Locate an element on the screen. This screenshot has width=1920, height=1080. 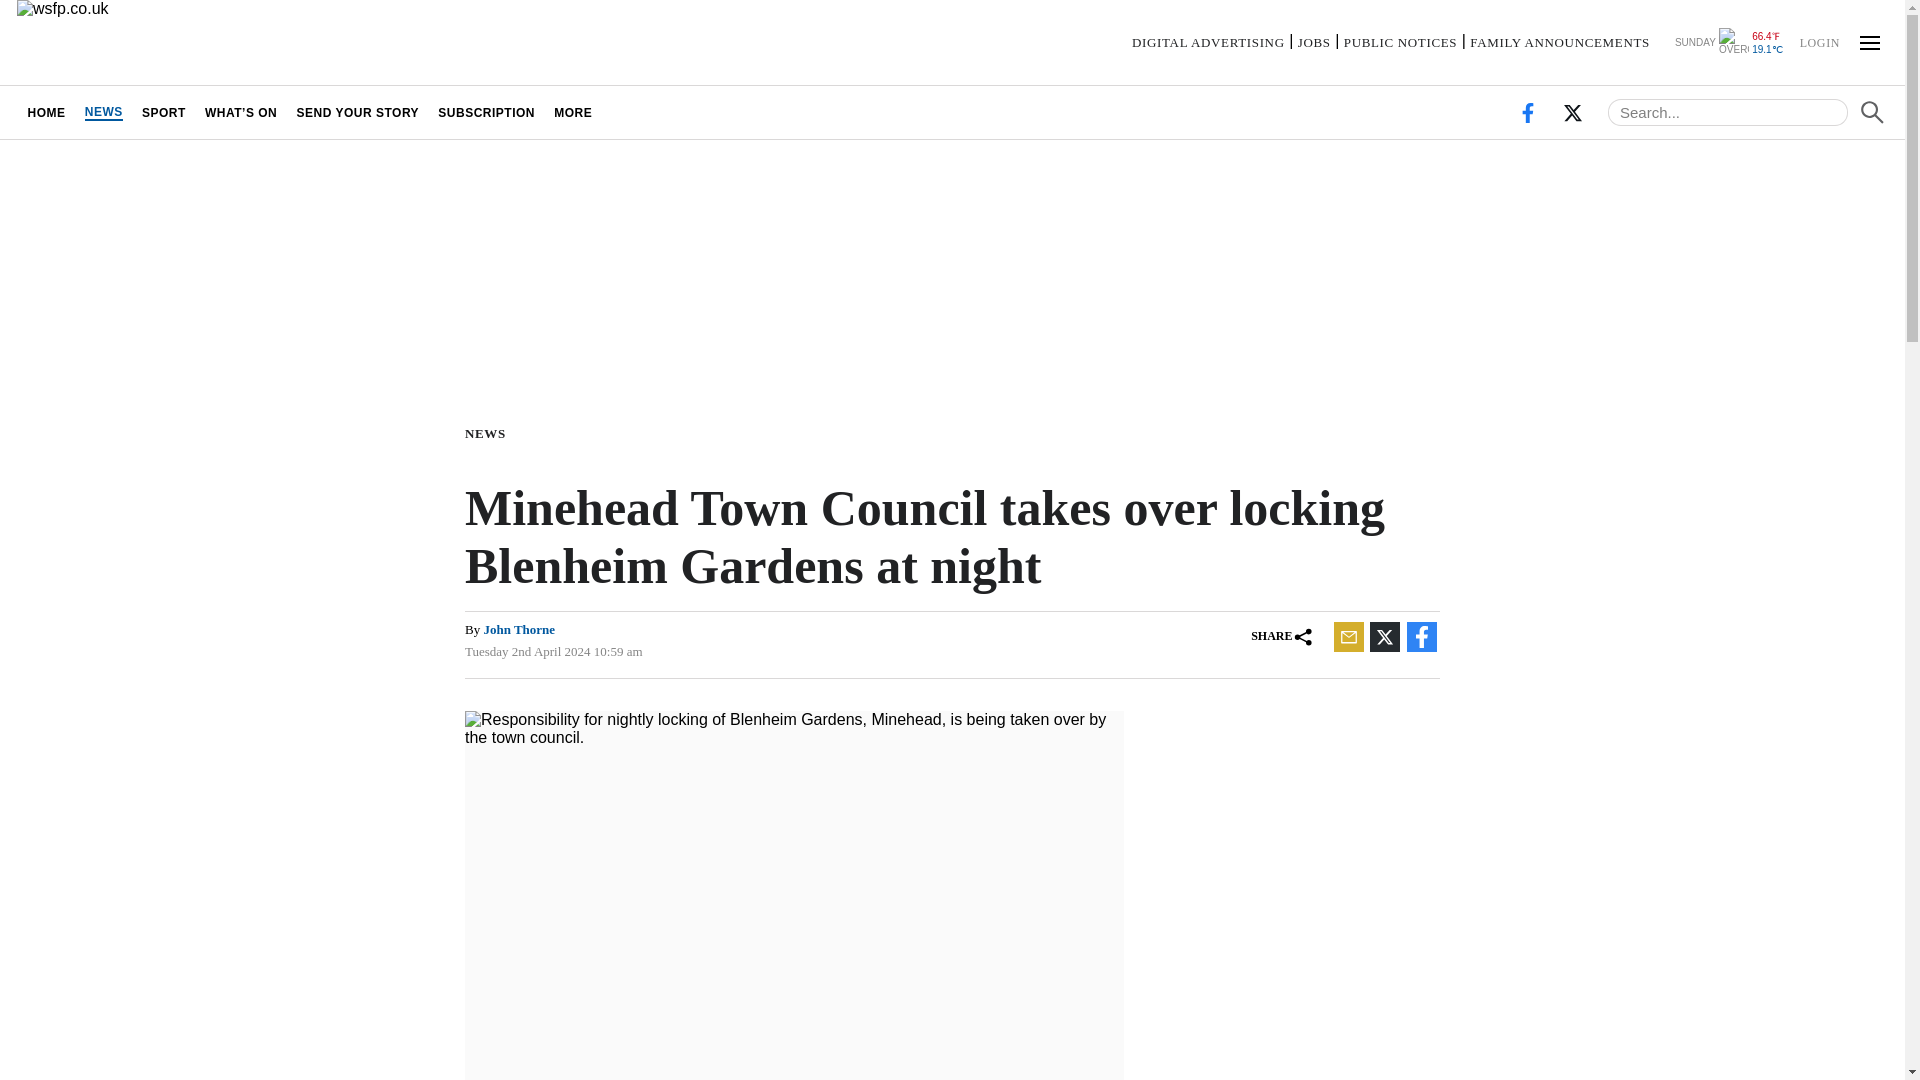
NEWS is located at coordinates (489, 432).